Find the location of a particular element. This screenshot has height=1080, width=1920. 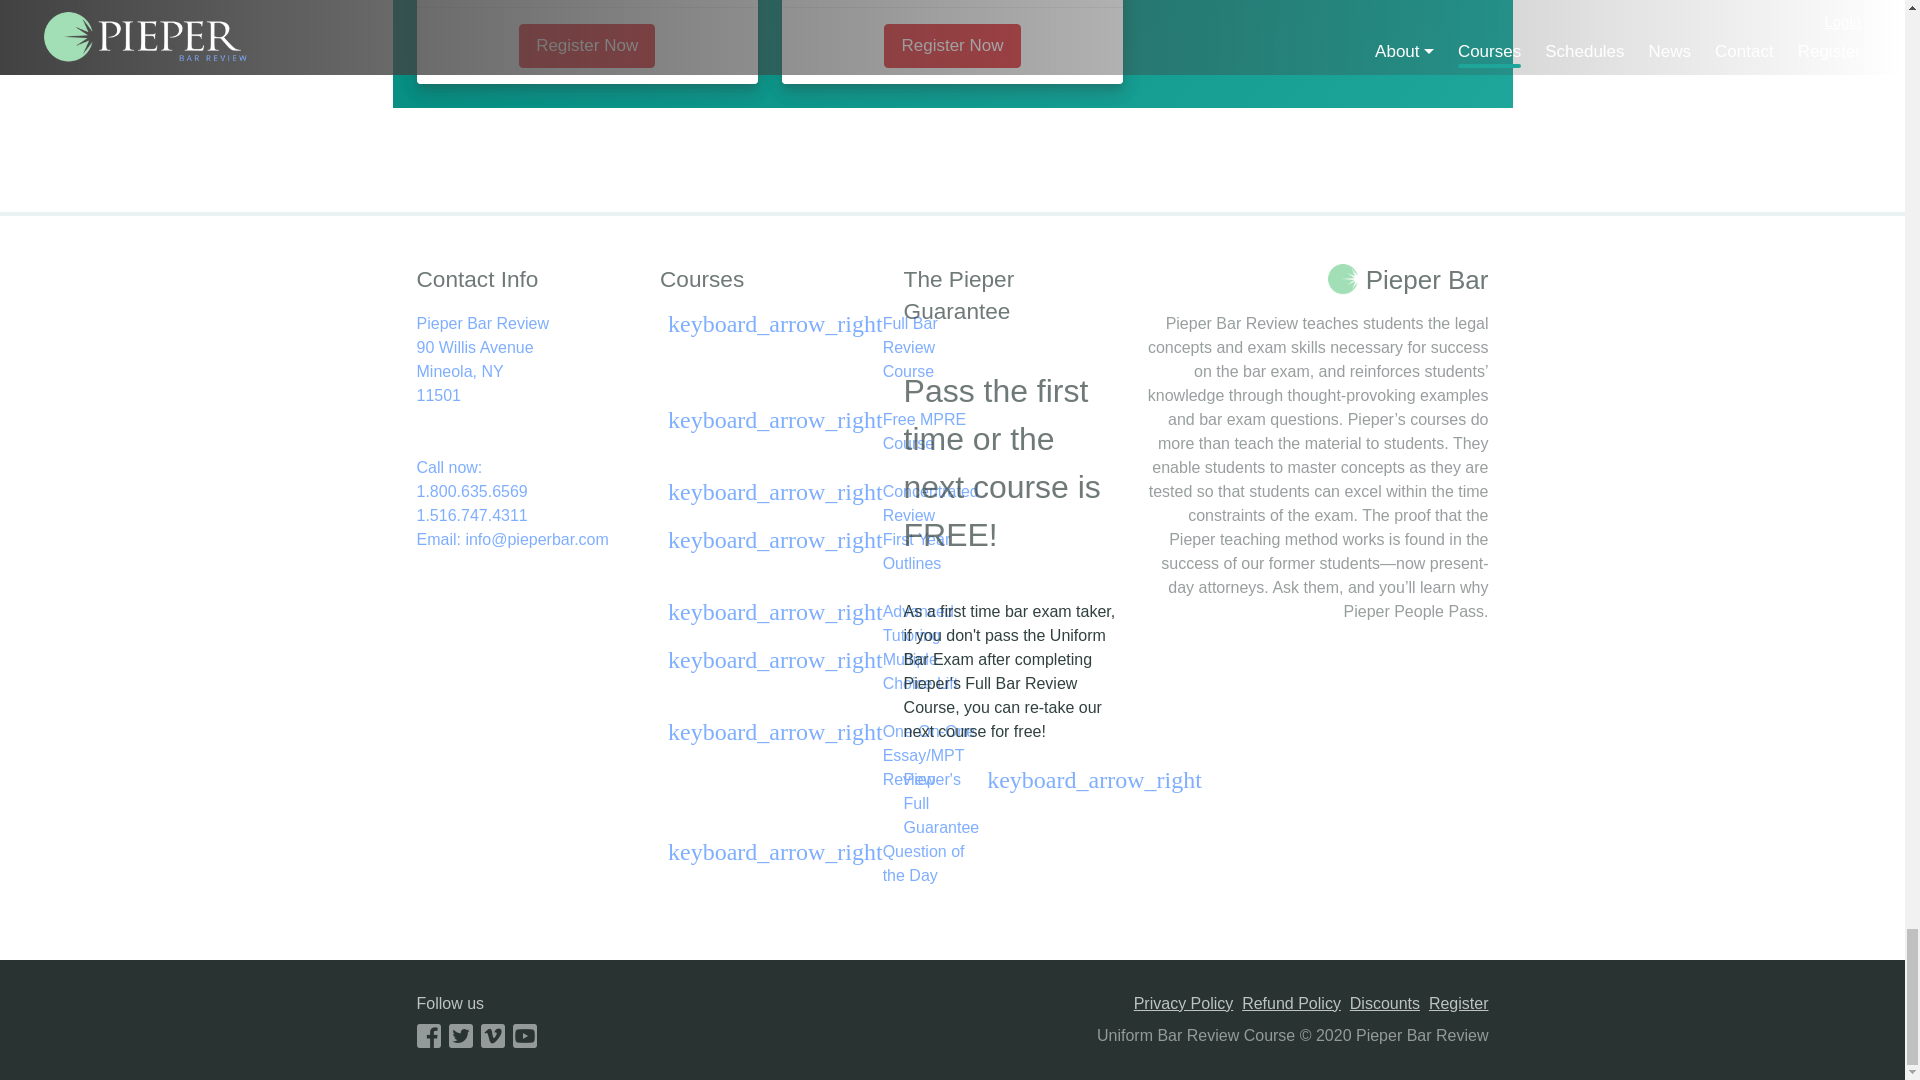

Register is located at coordinates (1458, 1004).